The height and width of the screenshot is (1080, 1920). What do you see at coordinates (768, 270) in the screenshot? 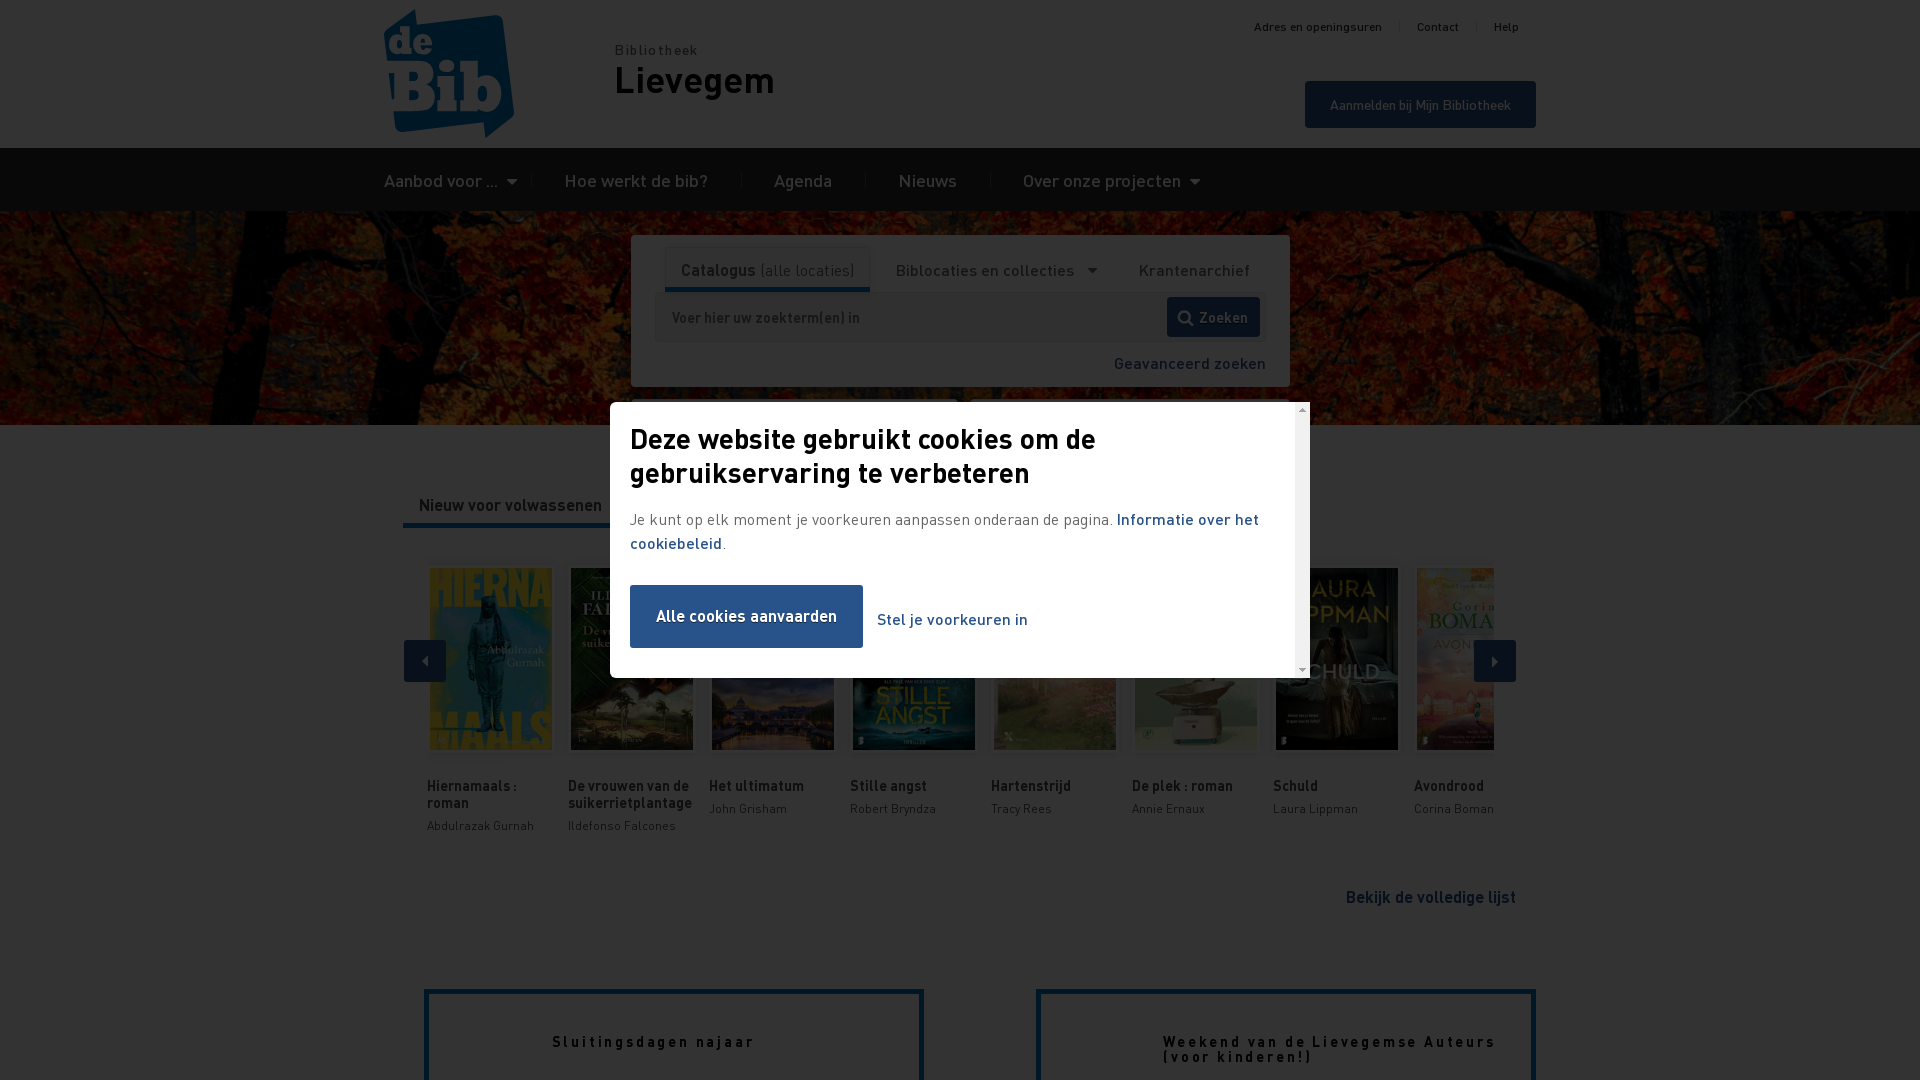
I see `Catalogus (alle locaties)` at bounding box center [768, 270].